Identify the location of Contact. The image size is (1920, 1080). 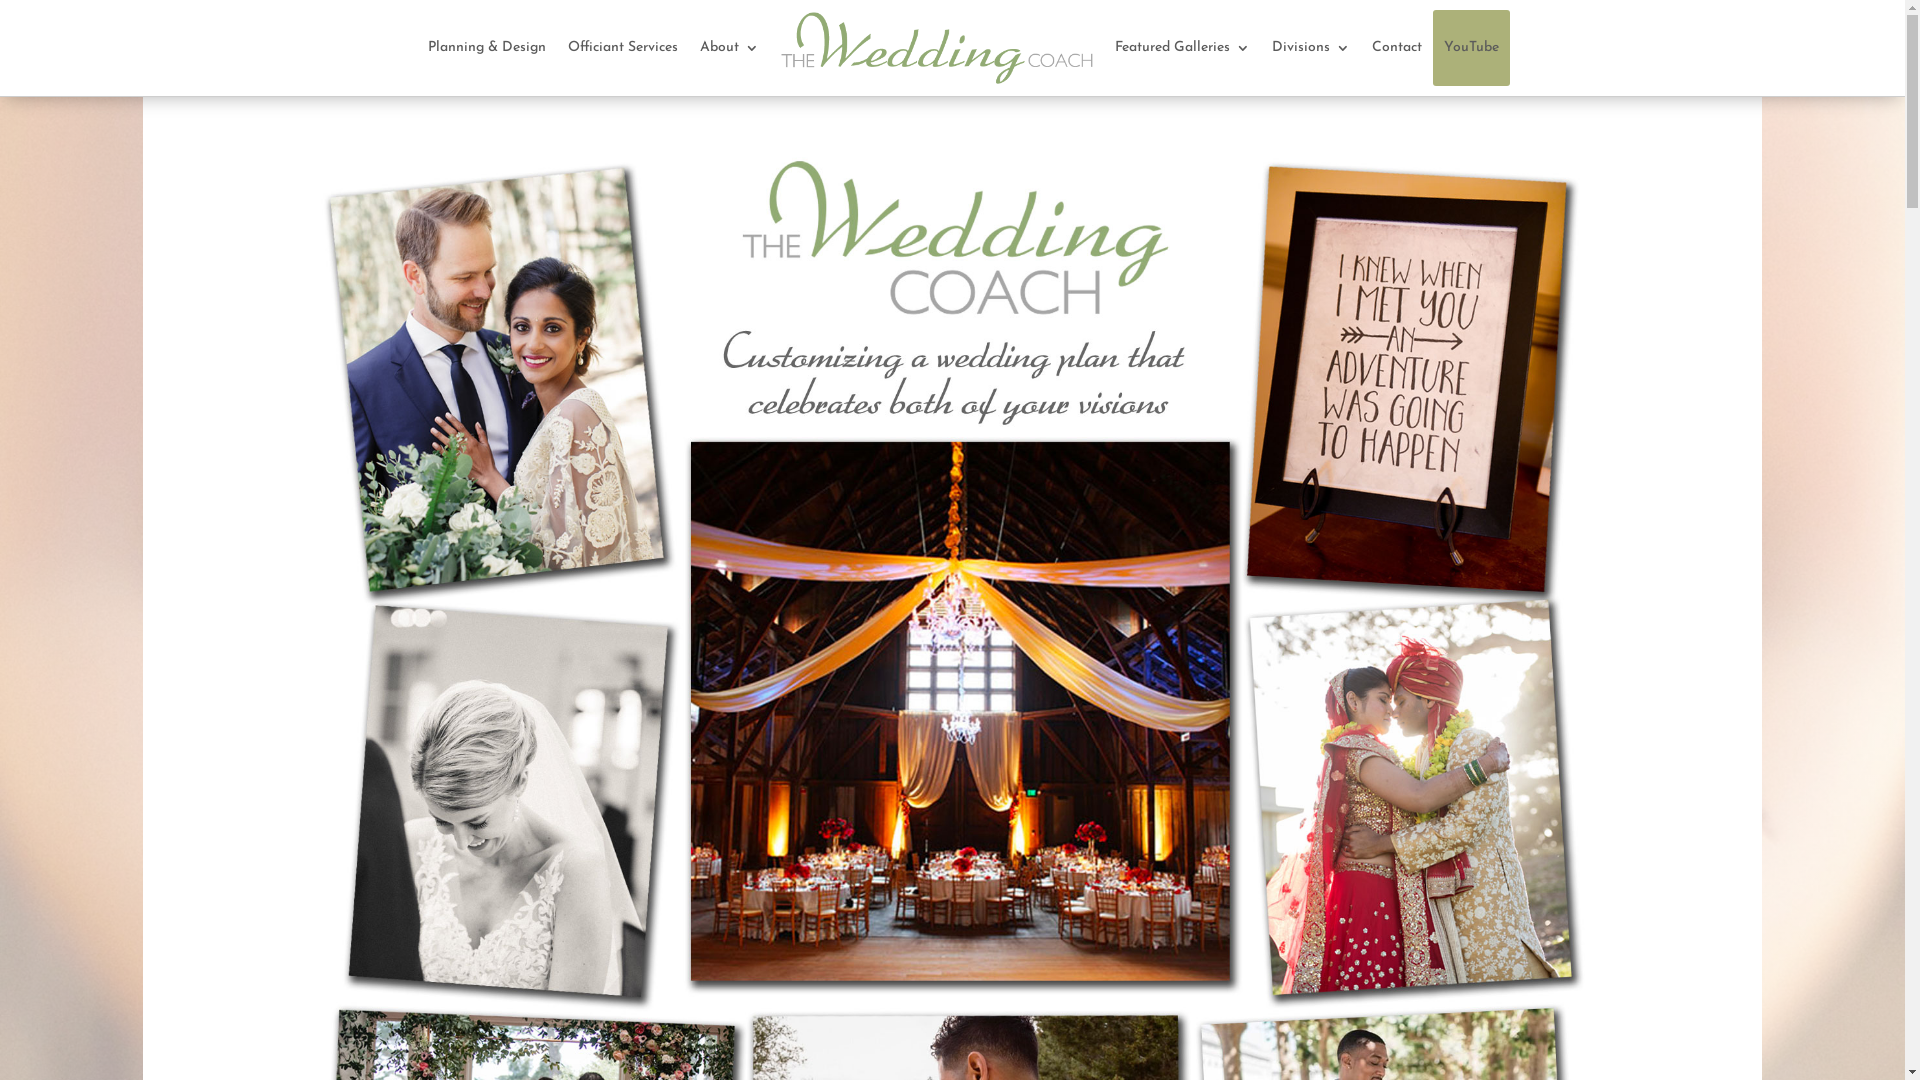
(1397, 48).